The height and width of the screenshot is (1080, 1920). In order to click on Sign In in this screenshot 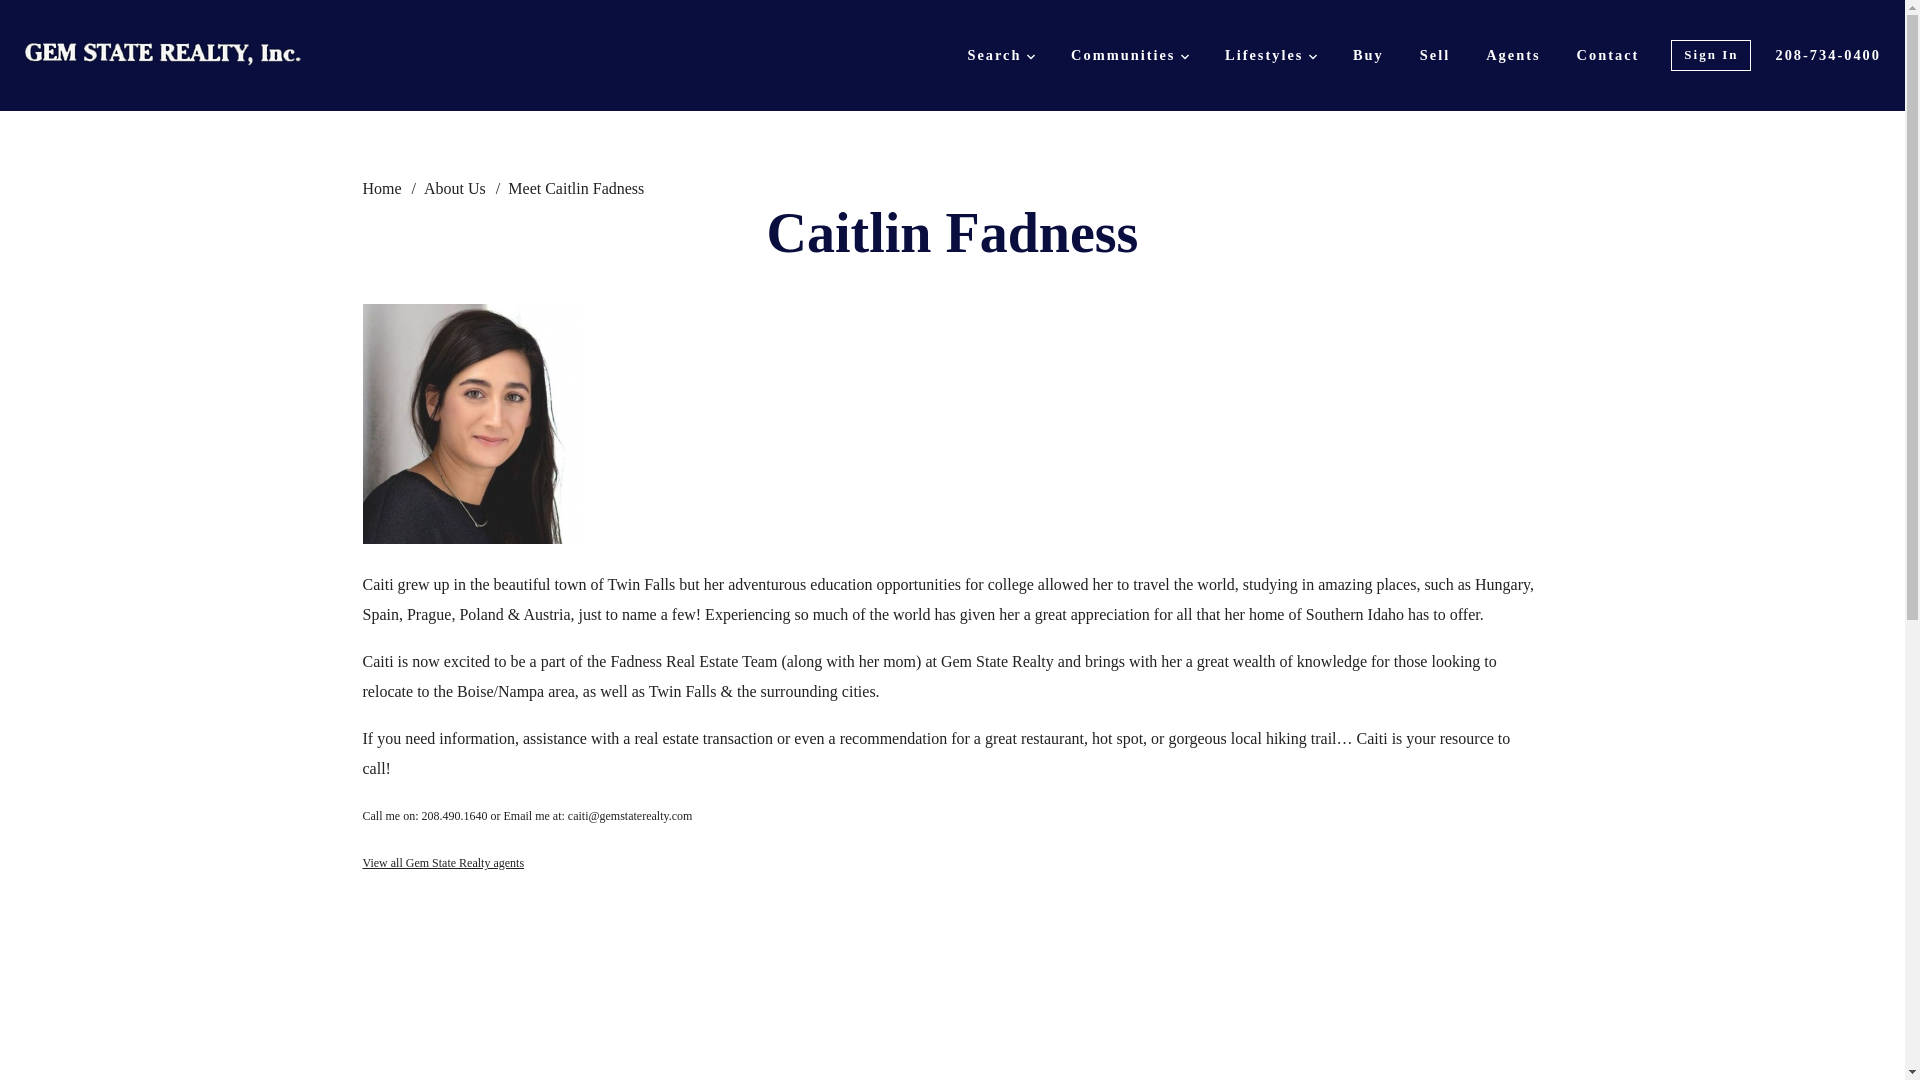, I will do `click(1710, 55)`.